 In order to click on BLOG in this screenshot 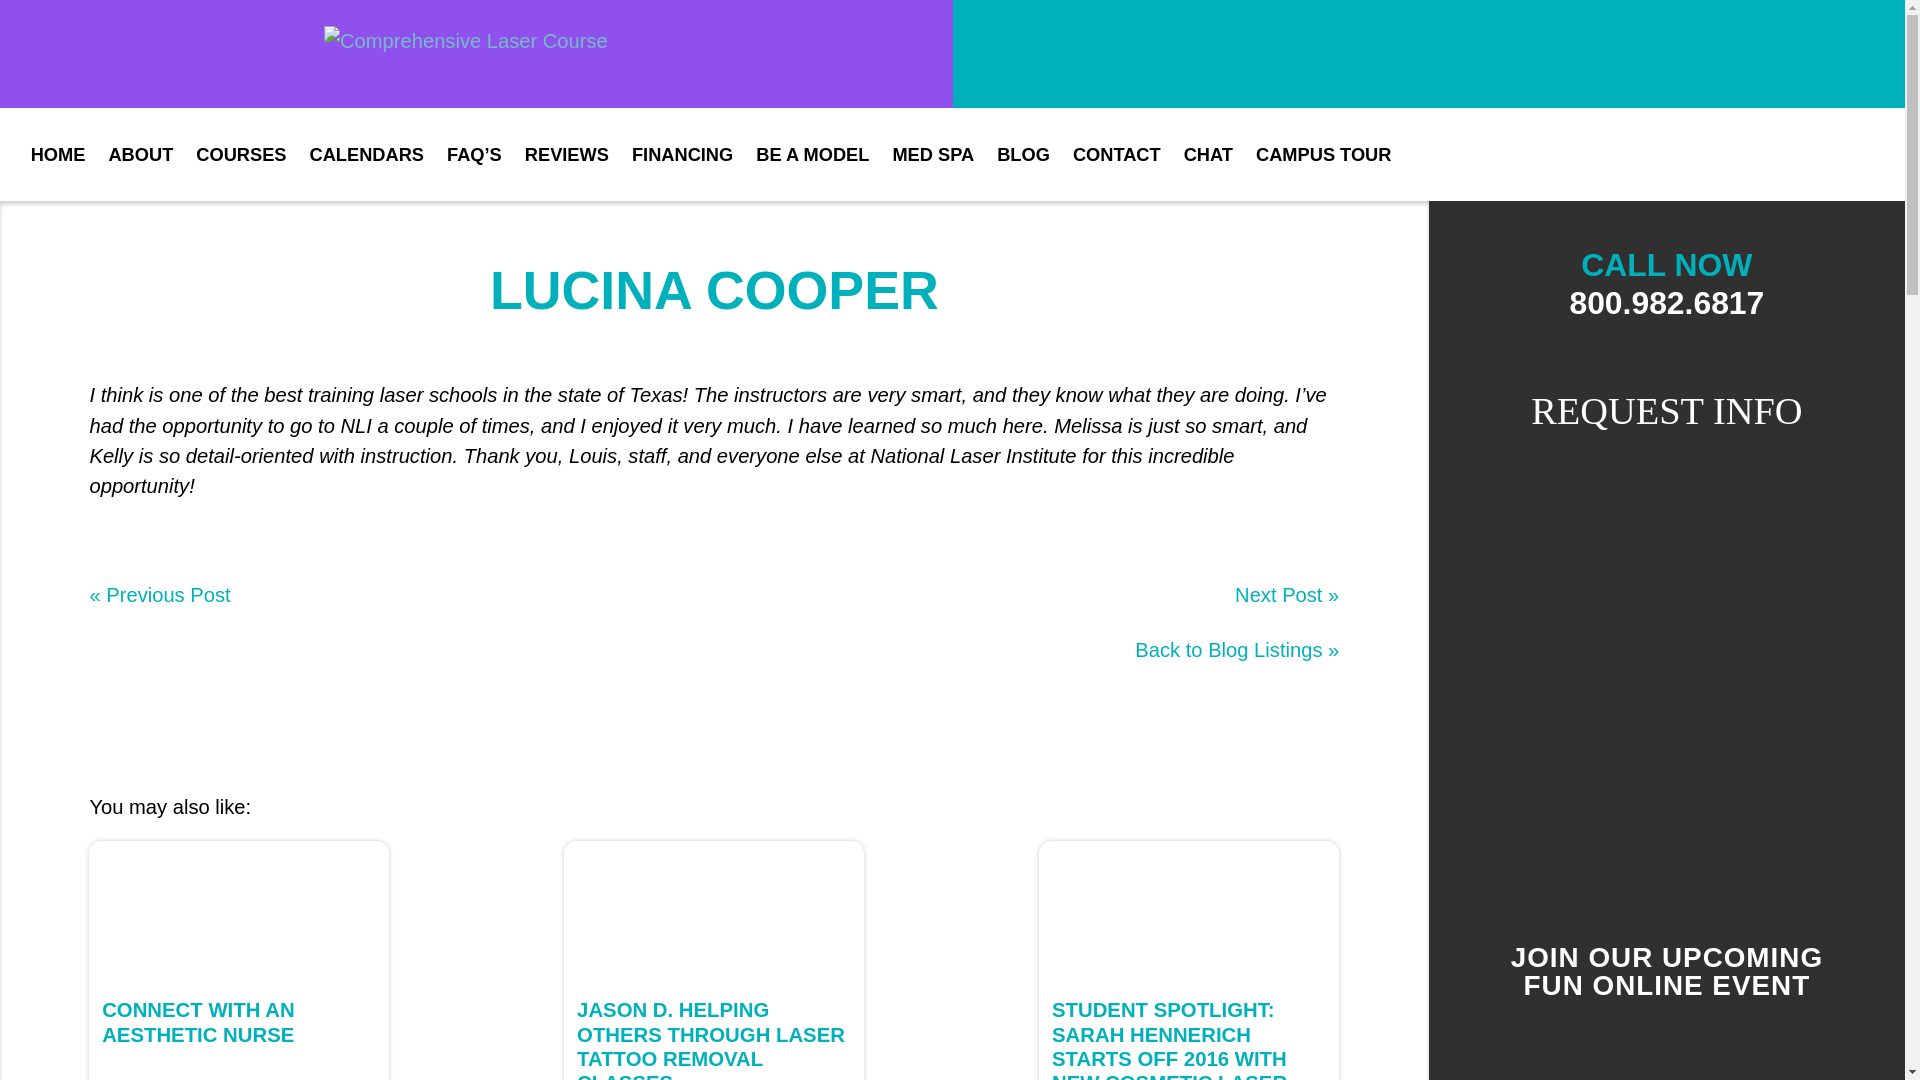, I will do `click(1023, 154)`.